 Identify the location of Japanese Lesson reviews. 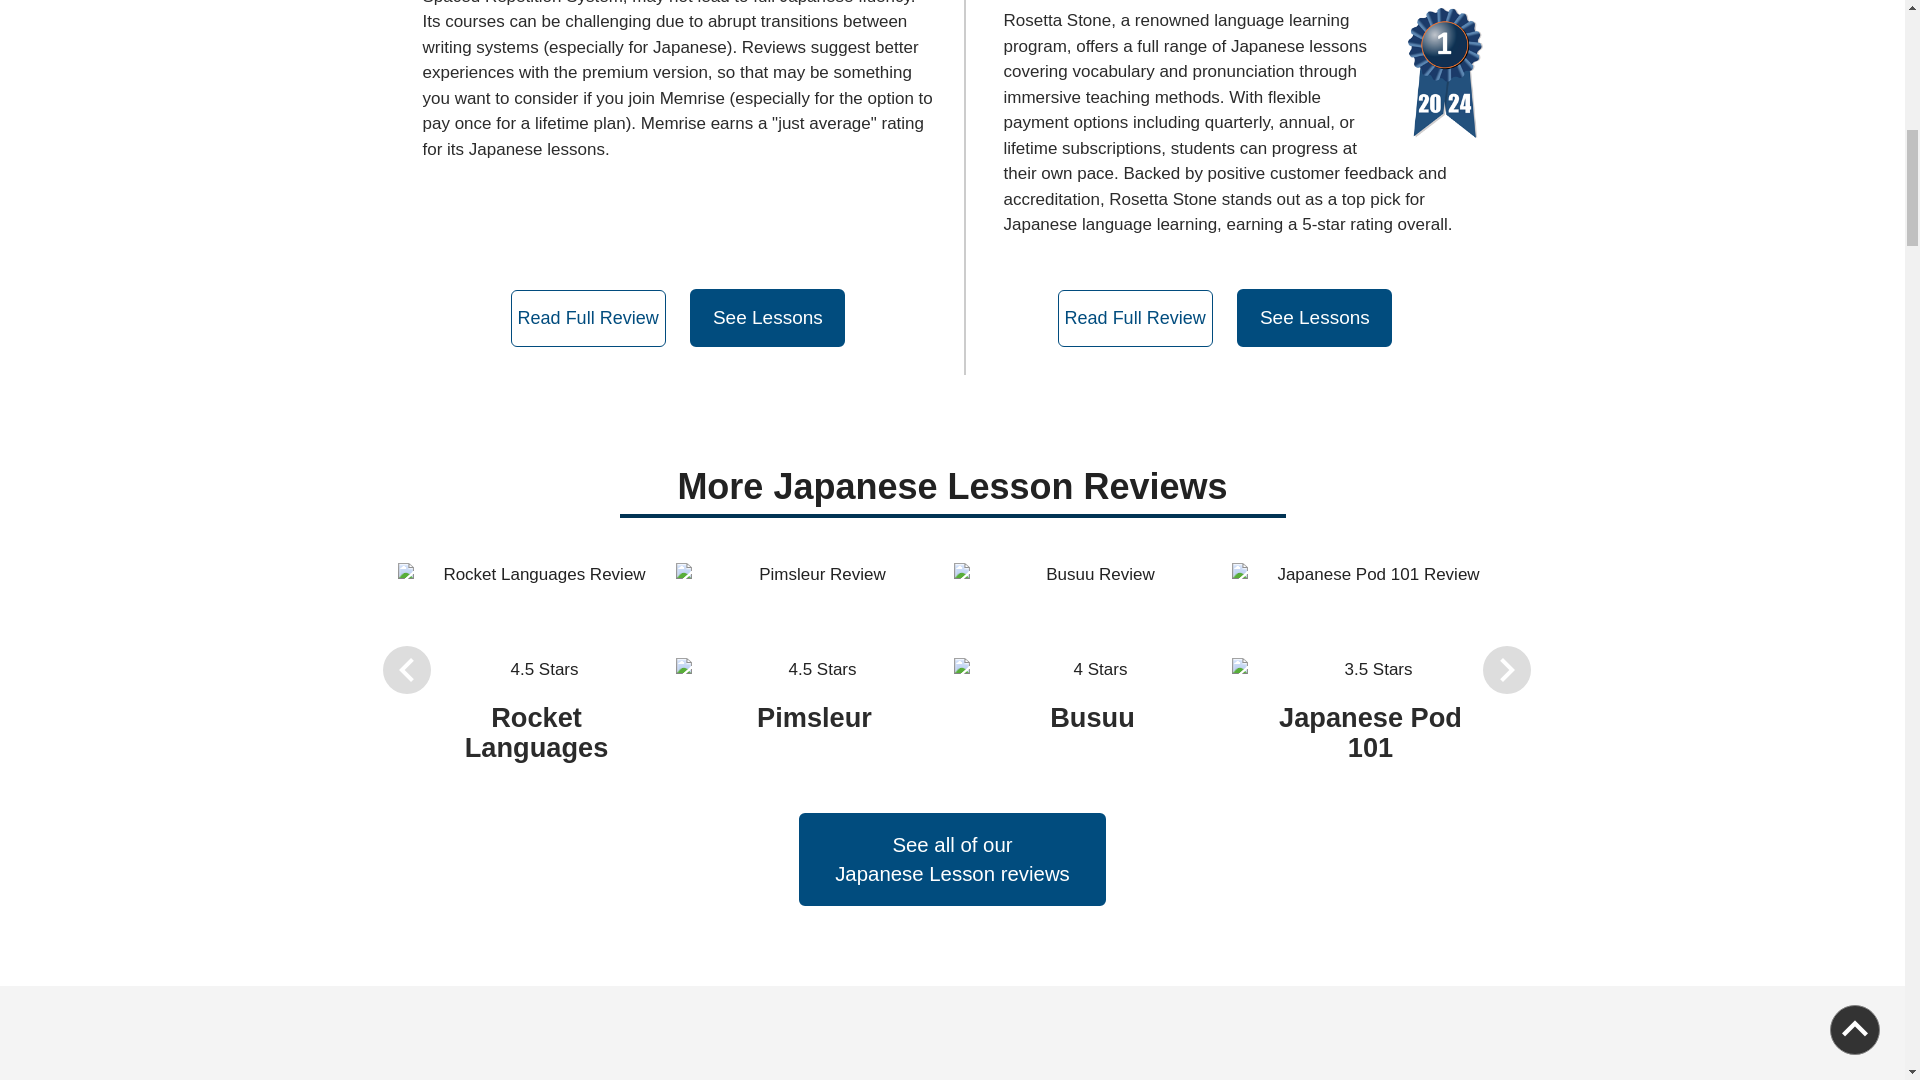
(952, 875).